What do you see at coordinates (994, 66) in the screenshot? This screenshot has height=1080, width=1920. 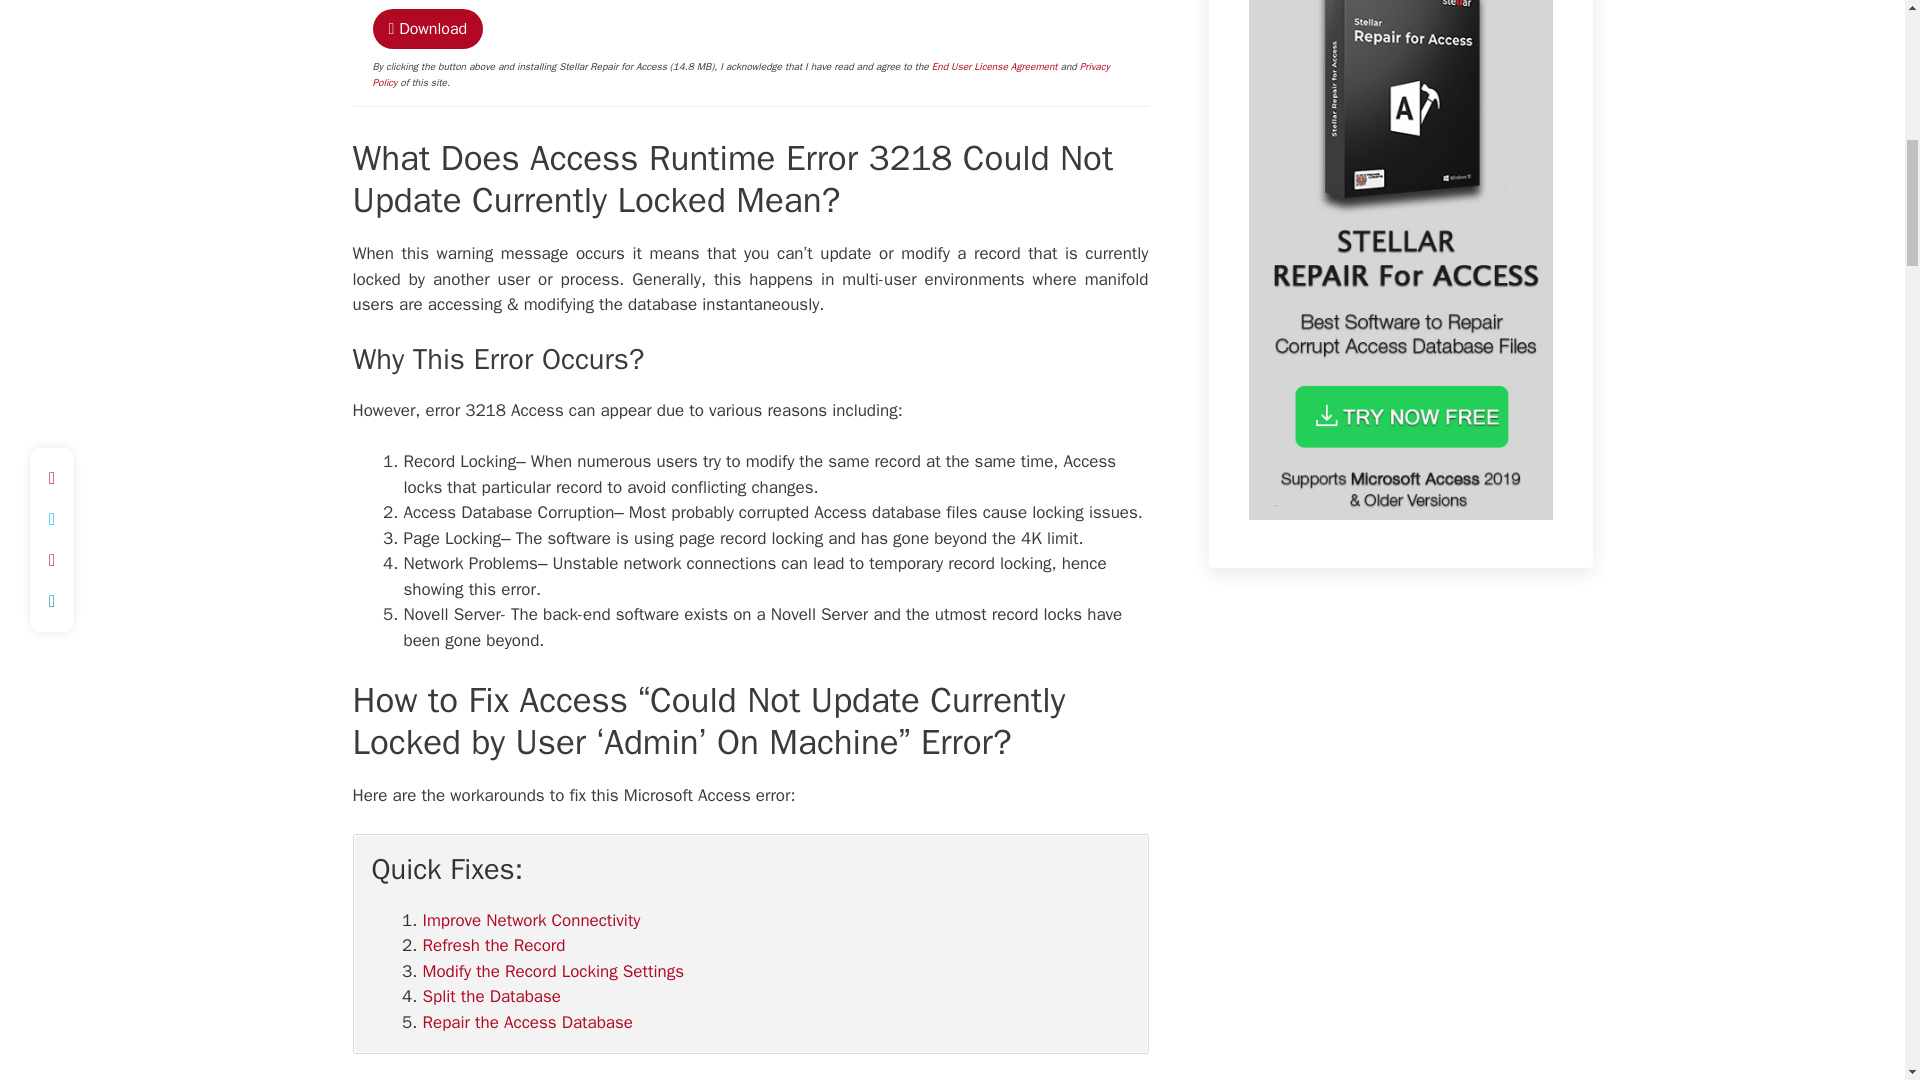 I see `End User License Agreement` at bounding box center [994, 66].